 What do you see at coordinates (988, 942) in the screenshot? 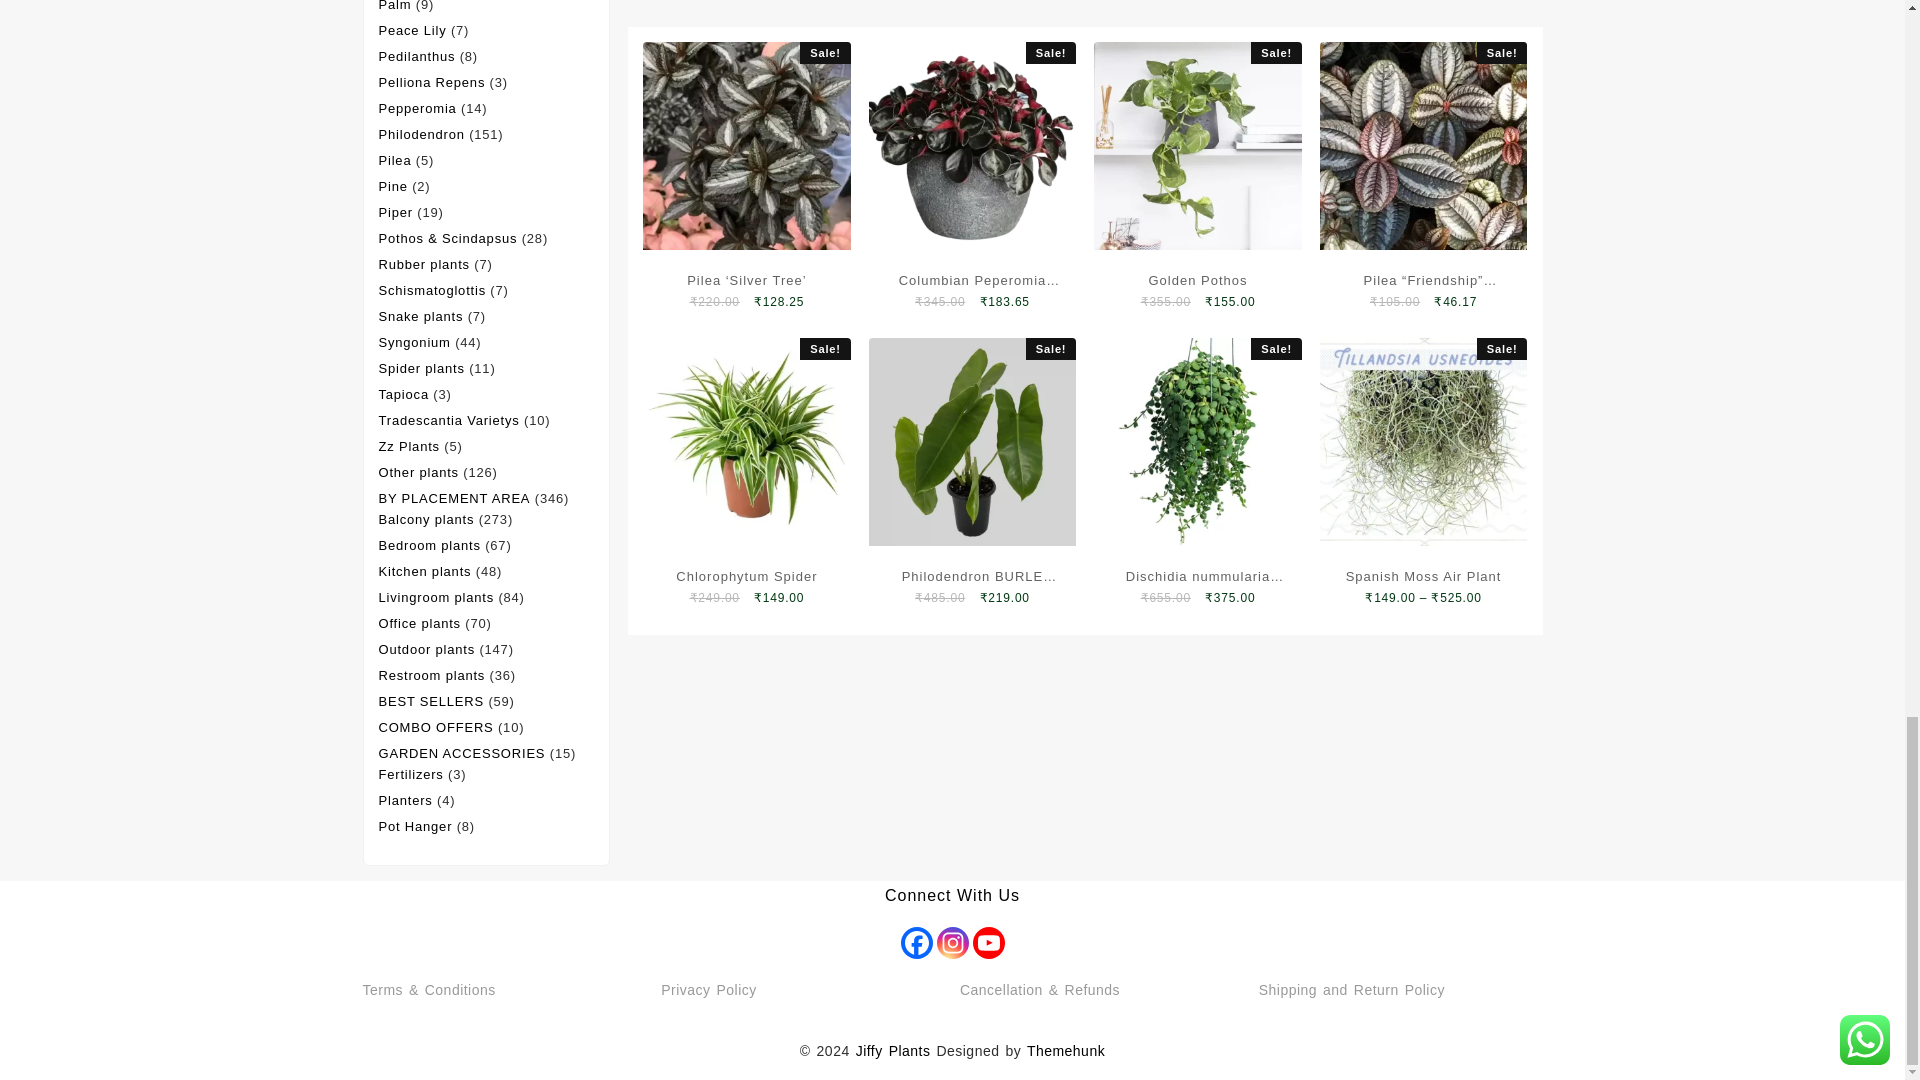
I see `Youtube Channel` at bounding box center [988, 942].